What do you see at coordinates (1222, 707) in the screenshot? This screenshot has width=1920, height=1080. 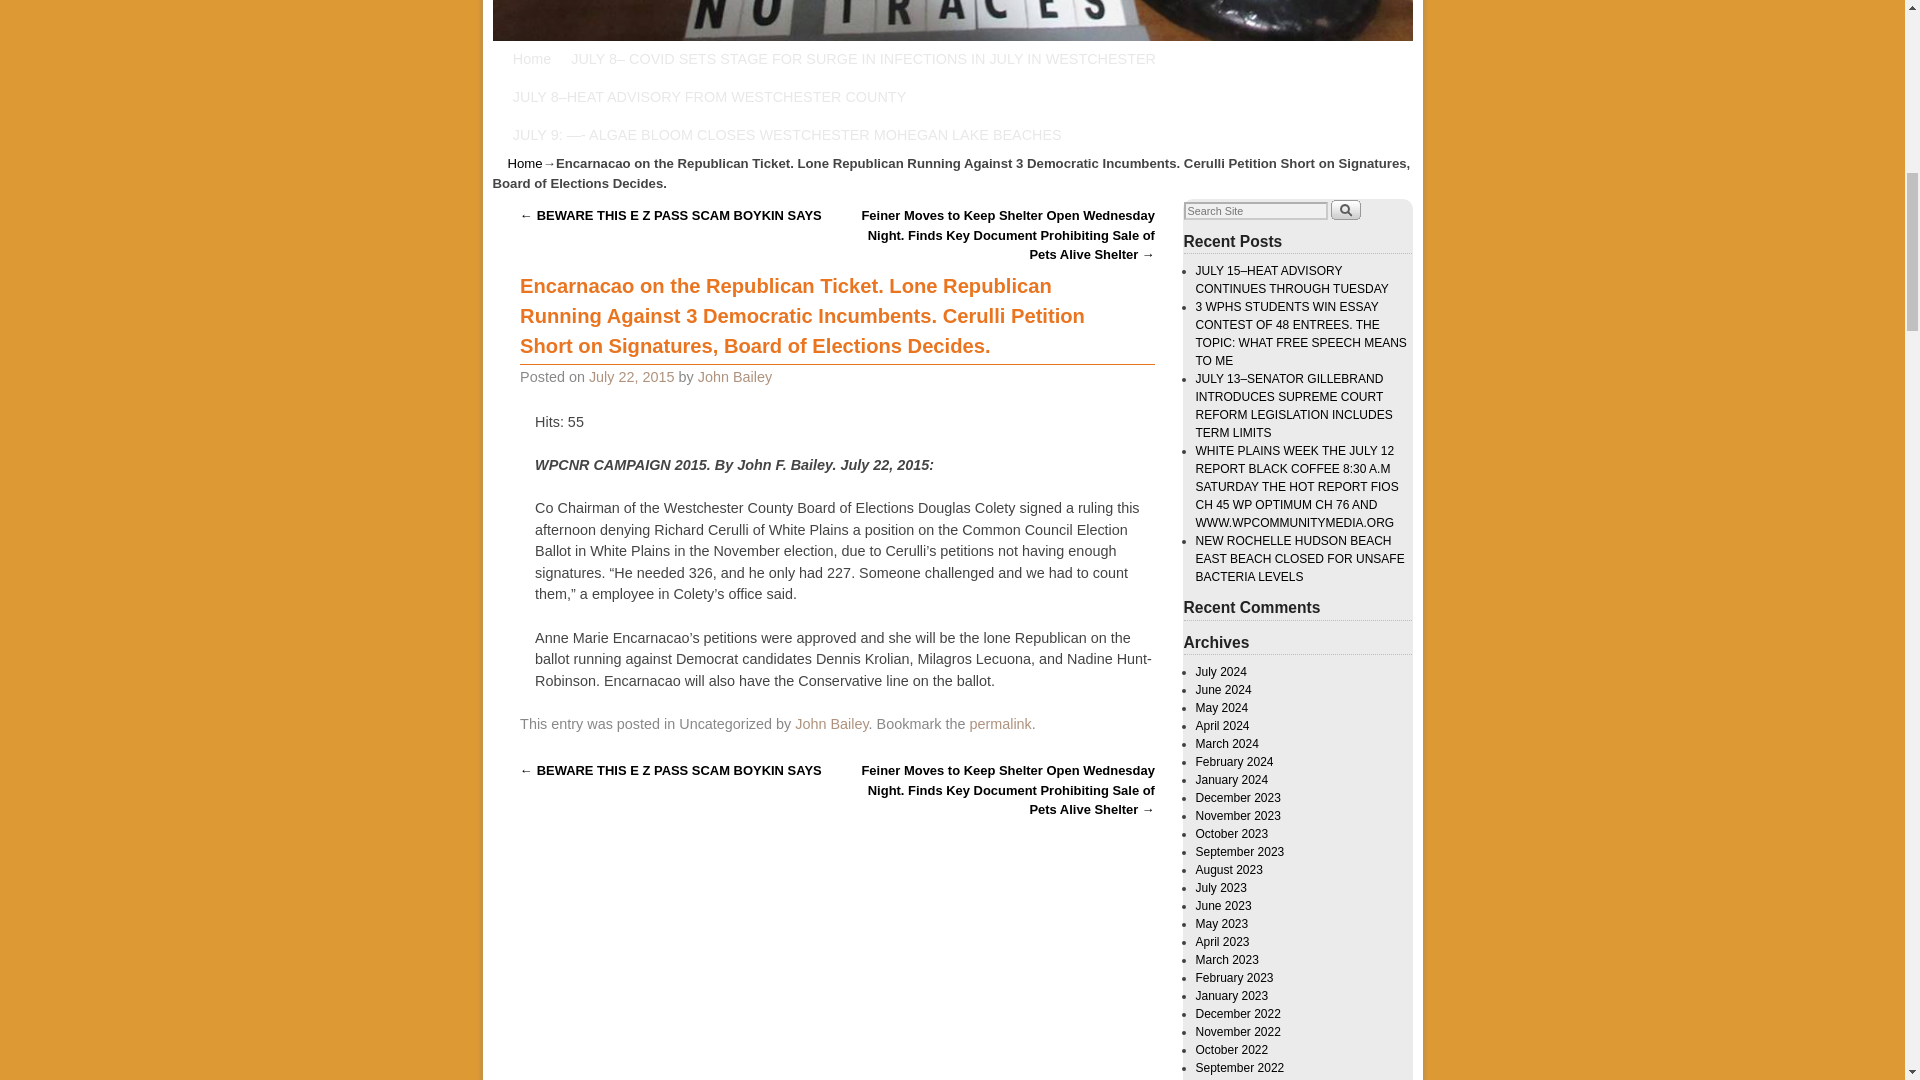 I see `May 2024` at bounding box center [1222, 707].